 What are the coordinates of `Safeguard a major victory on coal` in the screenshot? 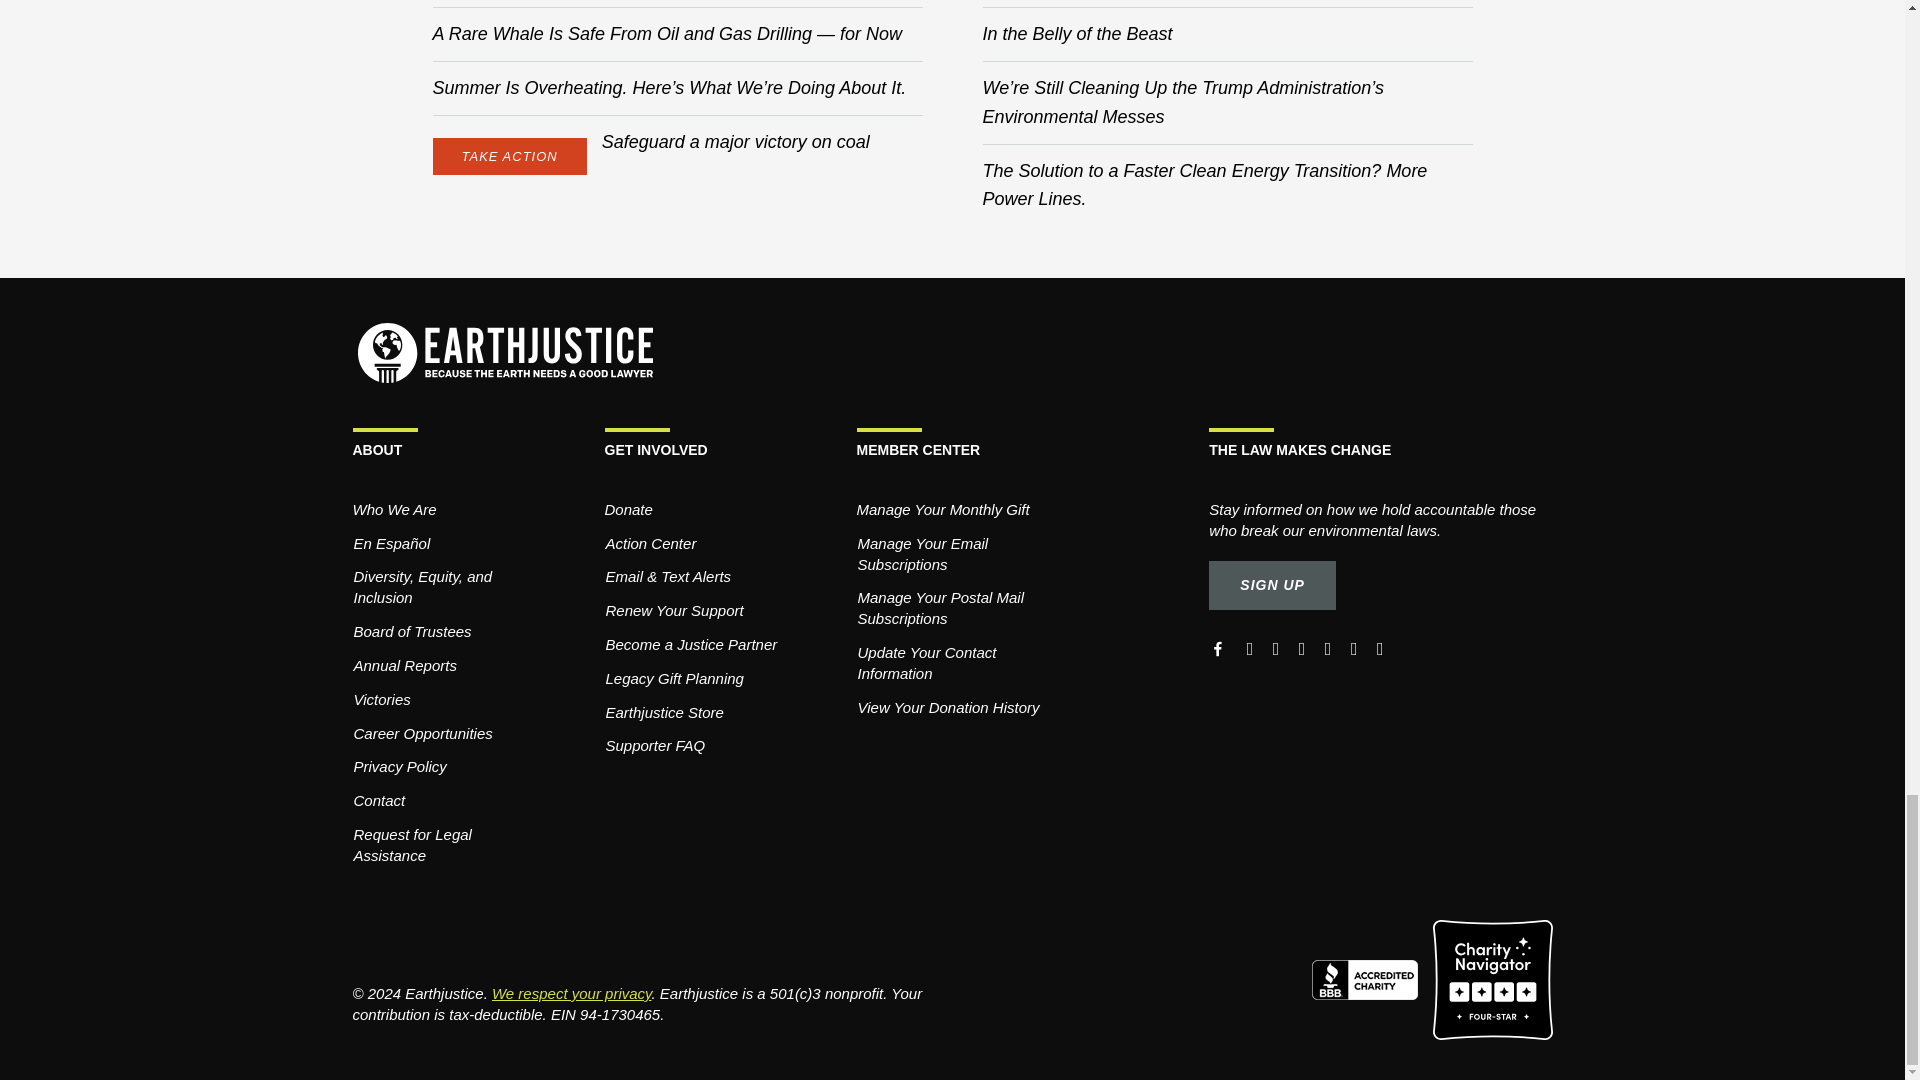 It's located at (736, 142).